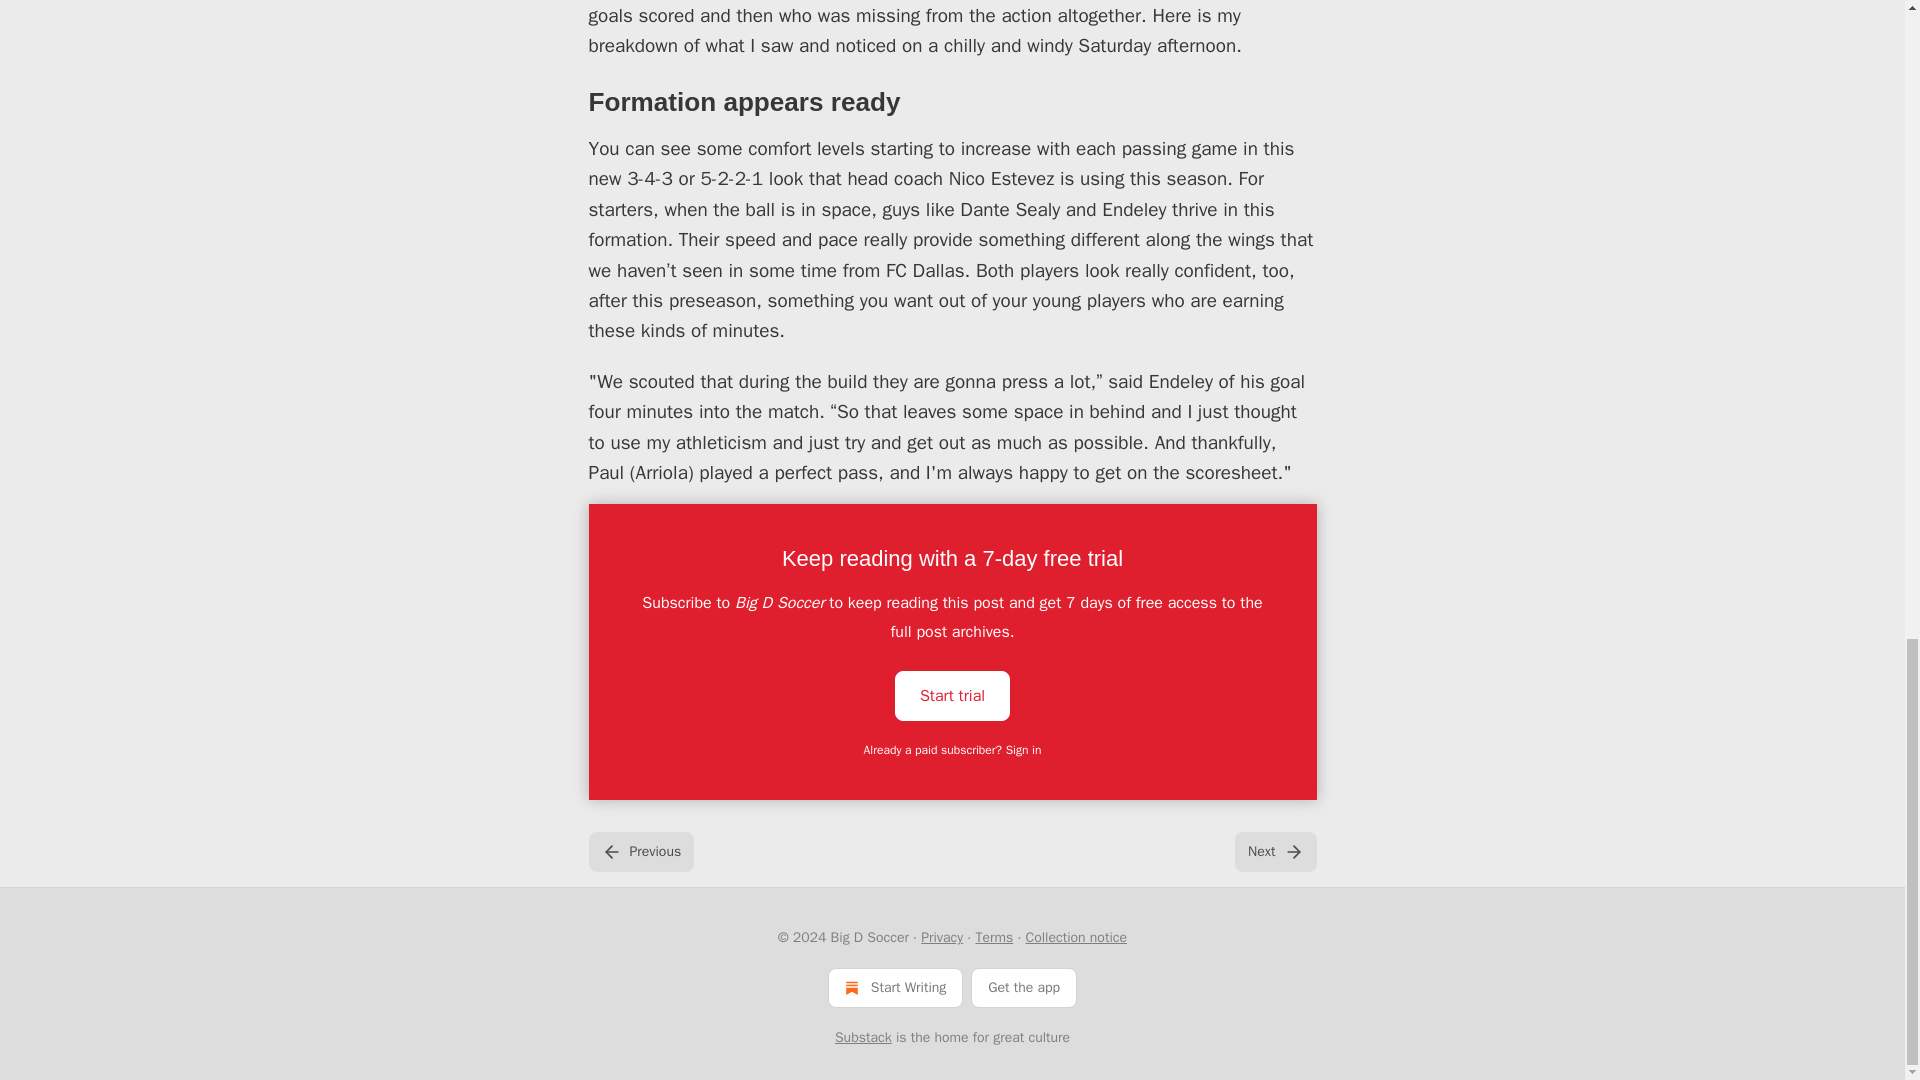 The width and height of the screenshot is (1920, 1080). Describe the element at coordinates (952, 694) in the screenshot. I see `Start trial` at that location.